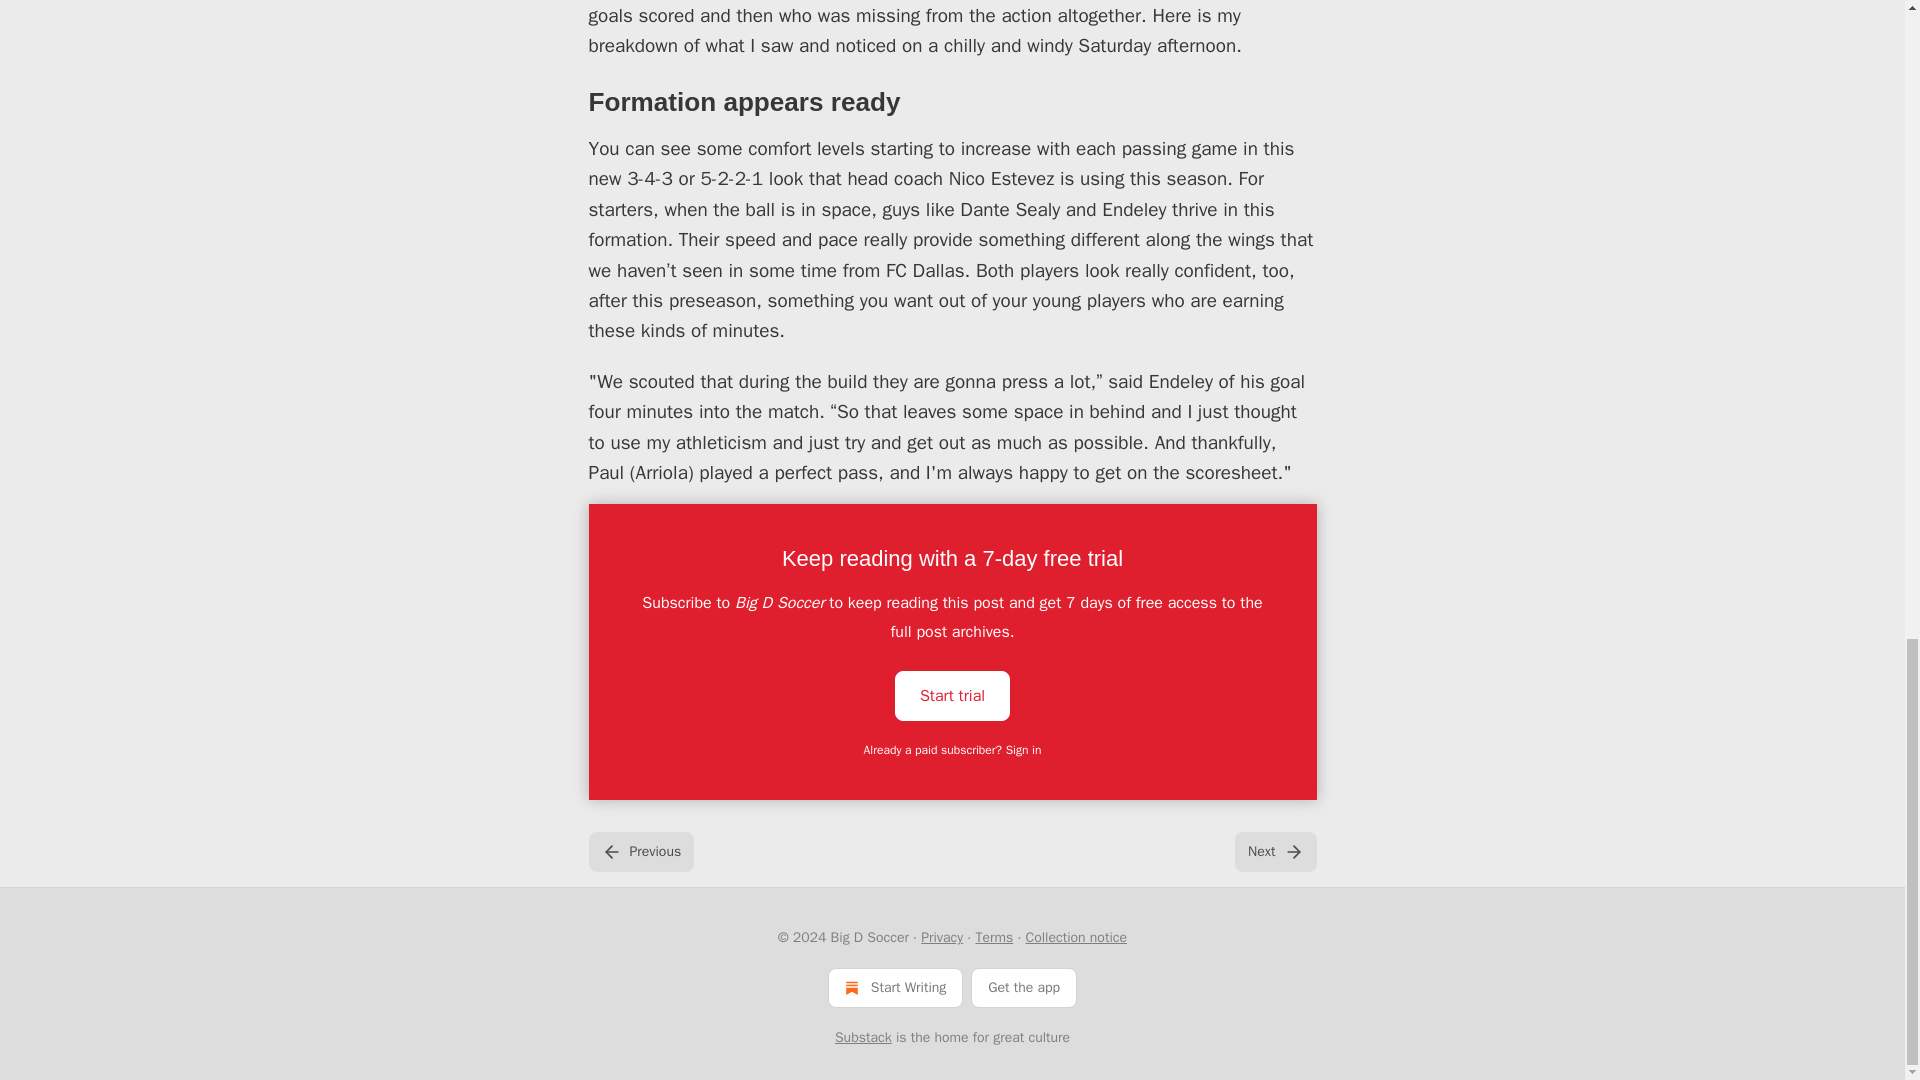 The width and height of the screenshot is (1920, 1080). Describe the element at coordinates (952, 694) in the screenshot. I see `Start trial` at that location.